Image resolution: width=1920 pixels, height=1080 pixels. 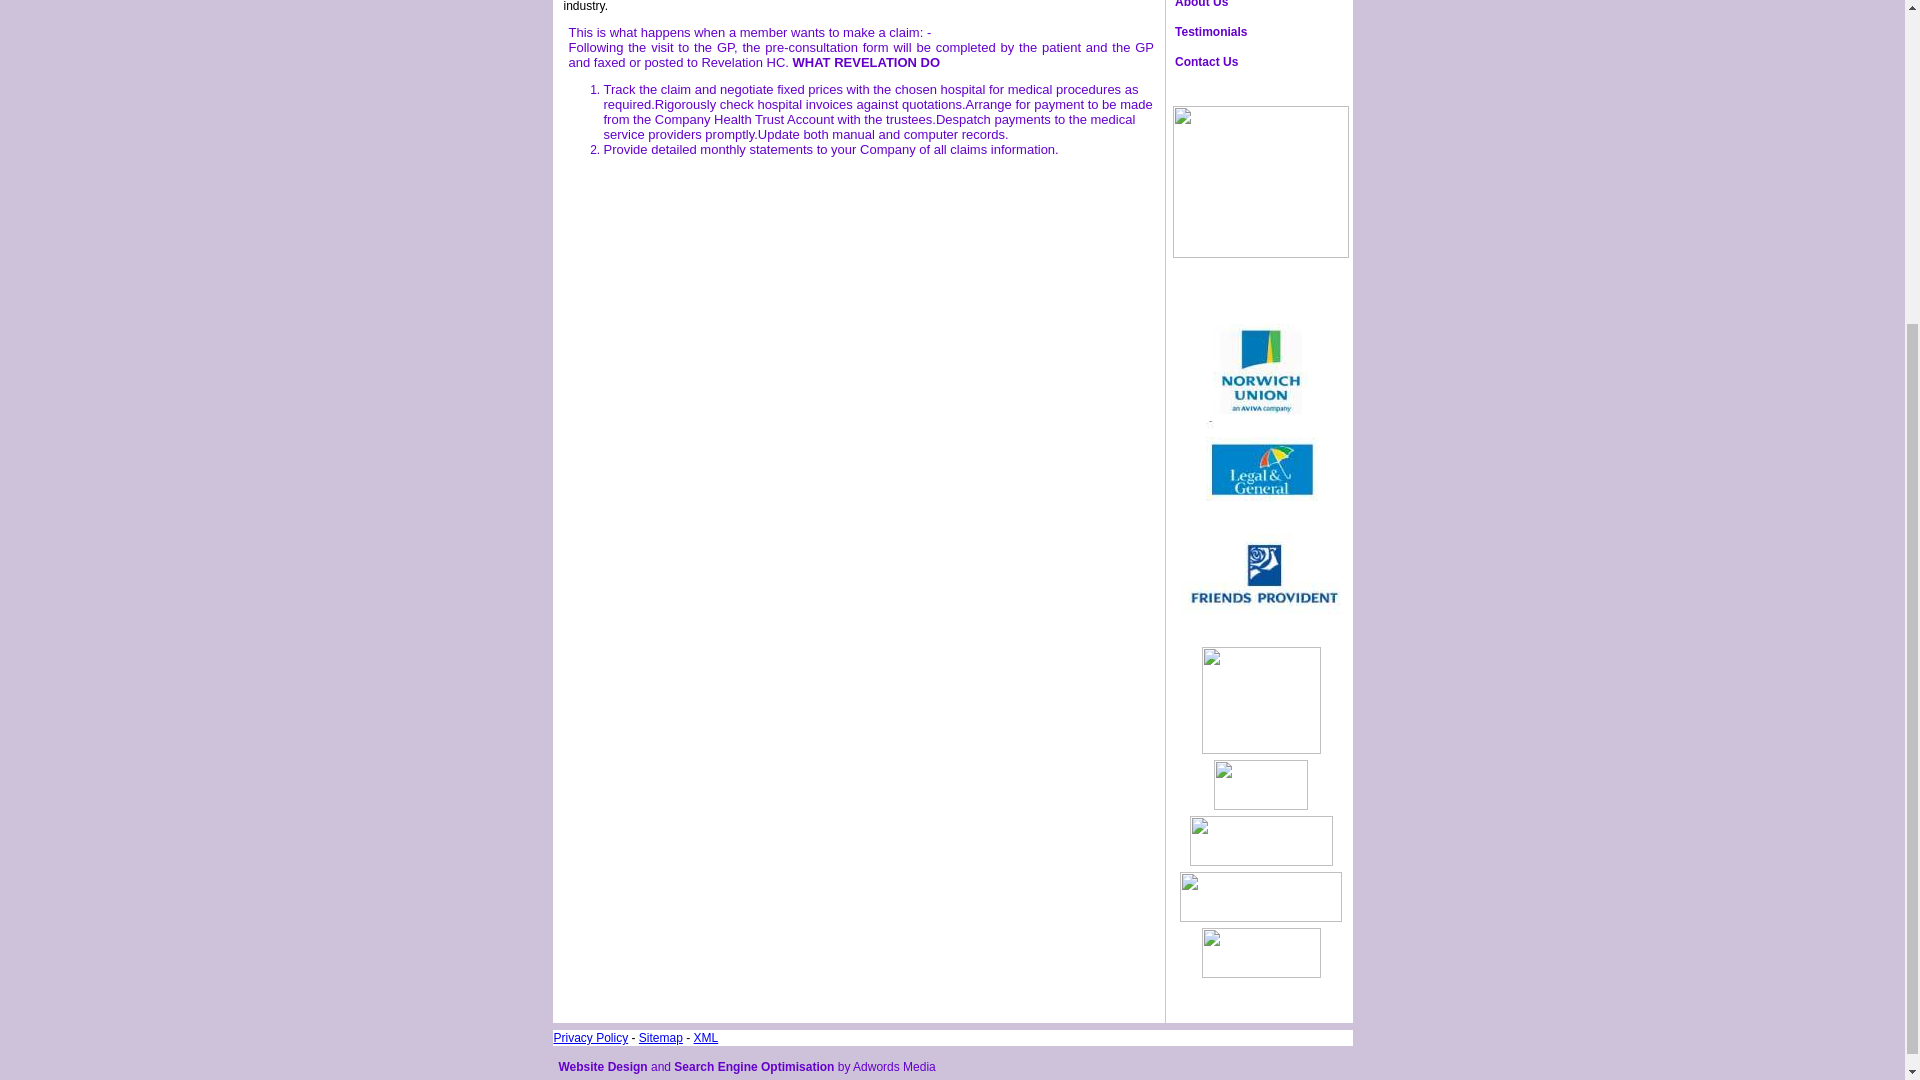 I want to click on Search Engine Optimisation, so click(x=753, y=1066).